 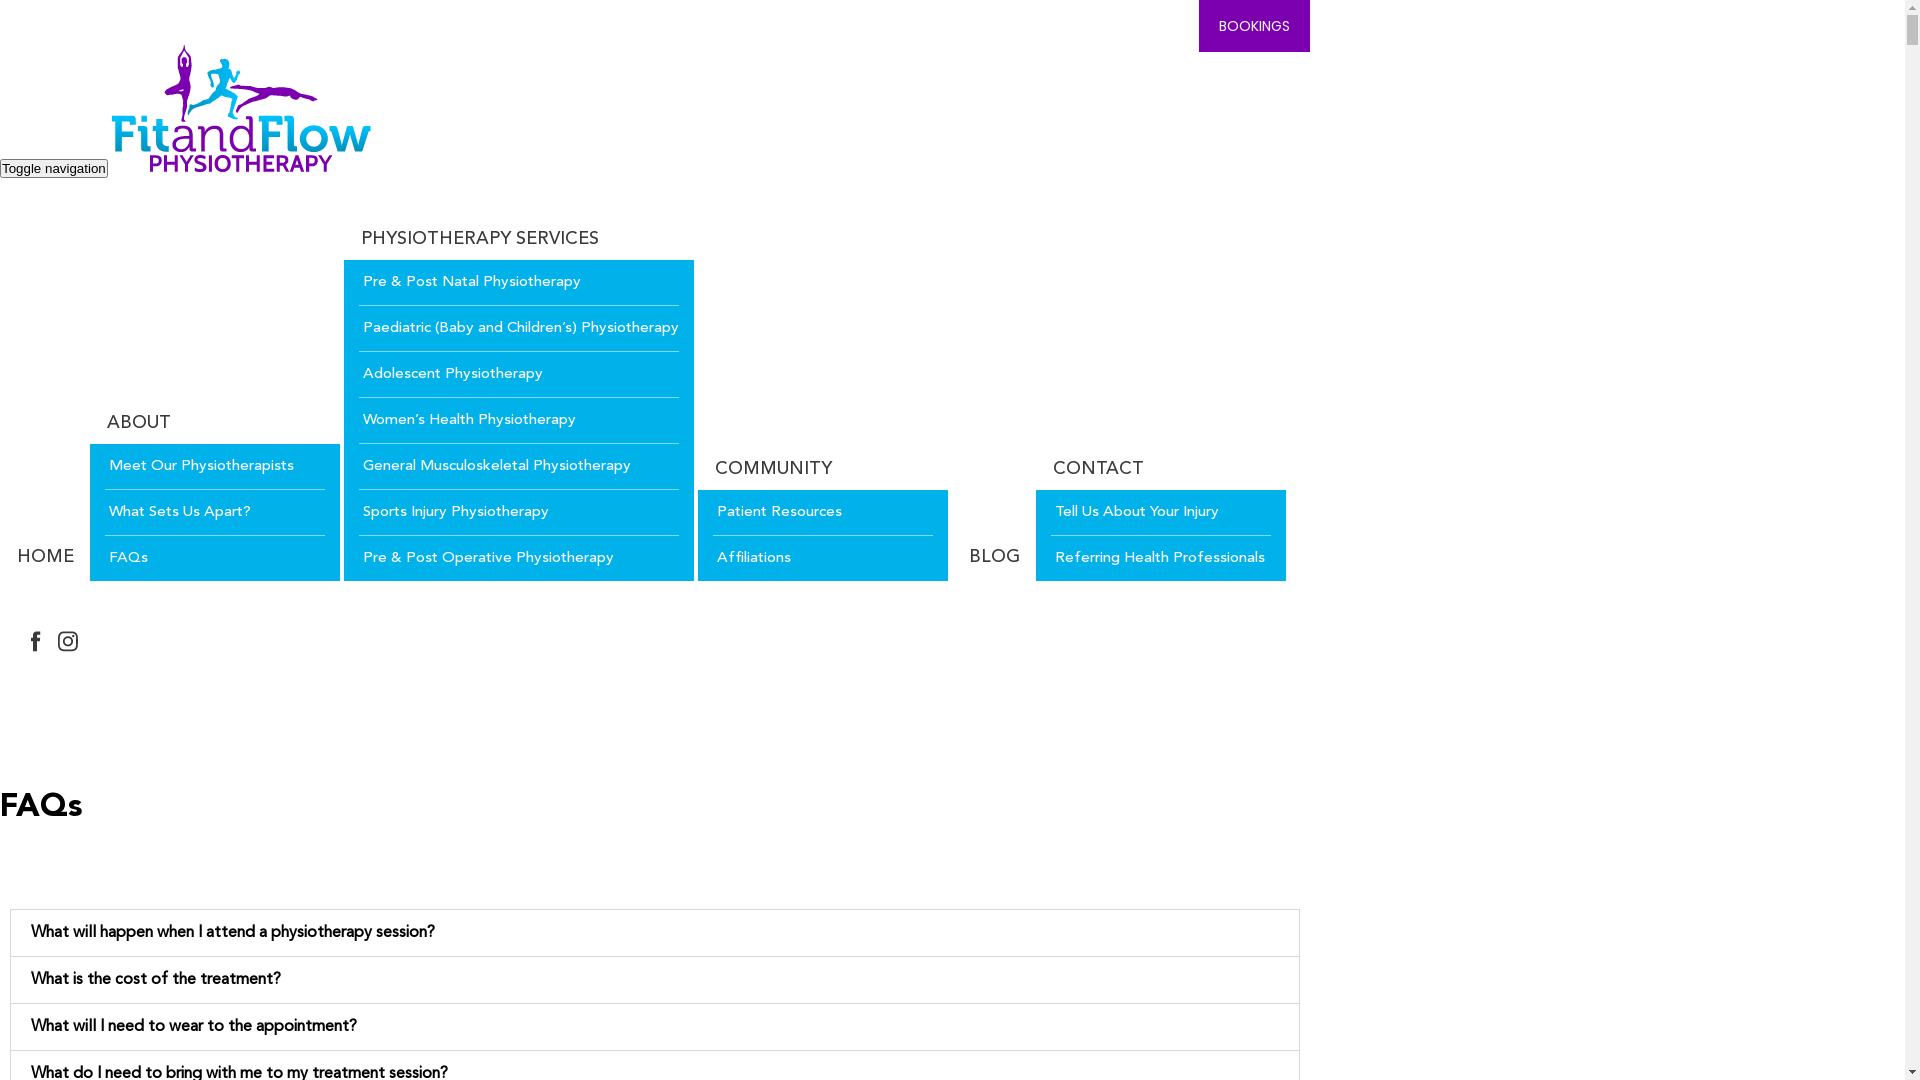 What do you see at coordinates (1161, 558) in the screenshot?
I see ` Referring Health Professionals` at bounding box center [1161, 558].